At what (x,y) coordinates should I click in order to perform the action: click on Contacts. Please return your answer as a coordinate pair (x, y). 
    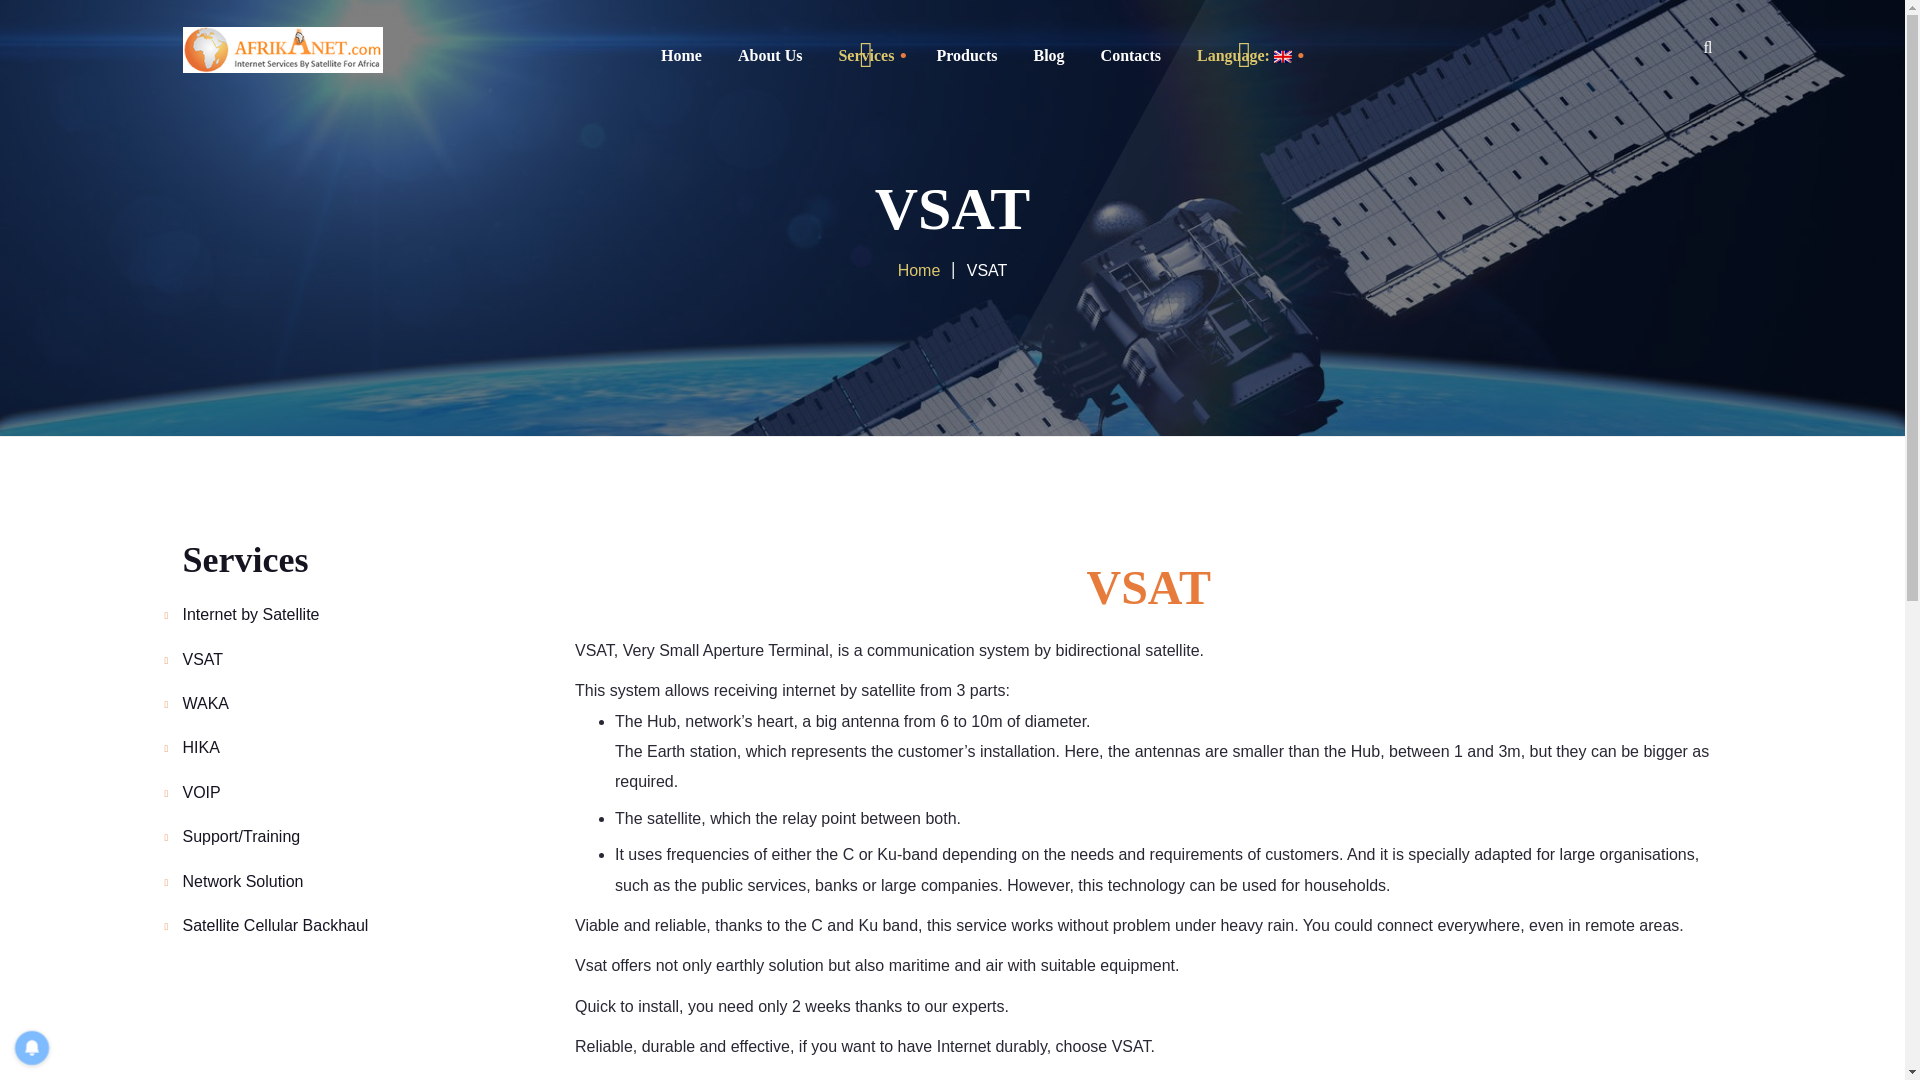
    Looking at the image, I should click on (1130, 56).